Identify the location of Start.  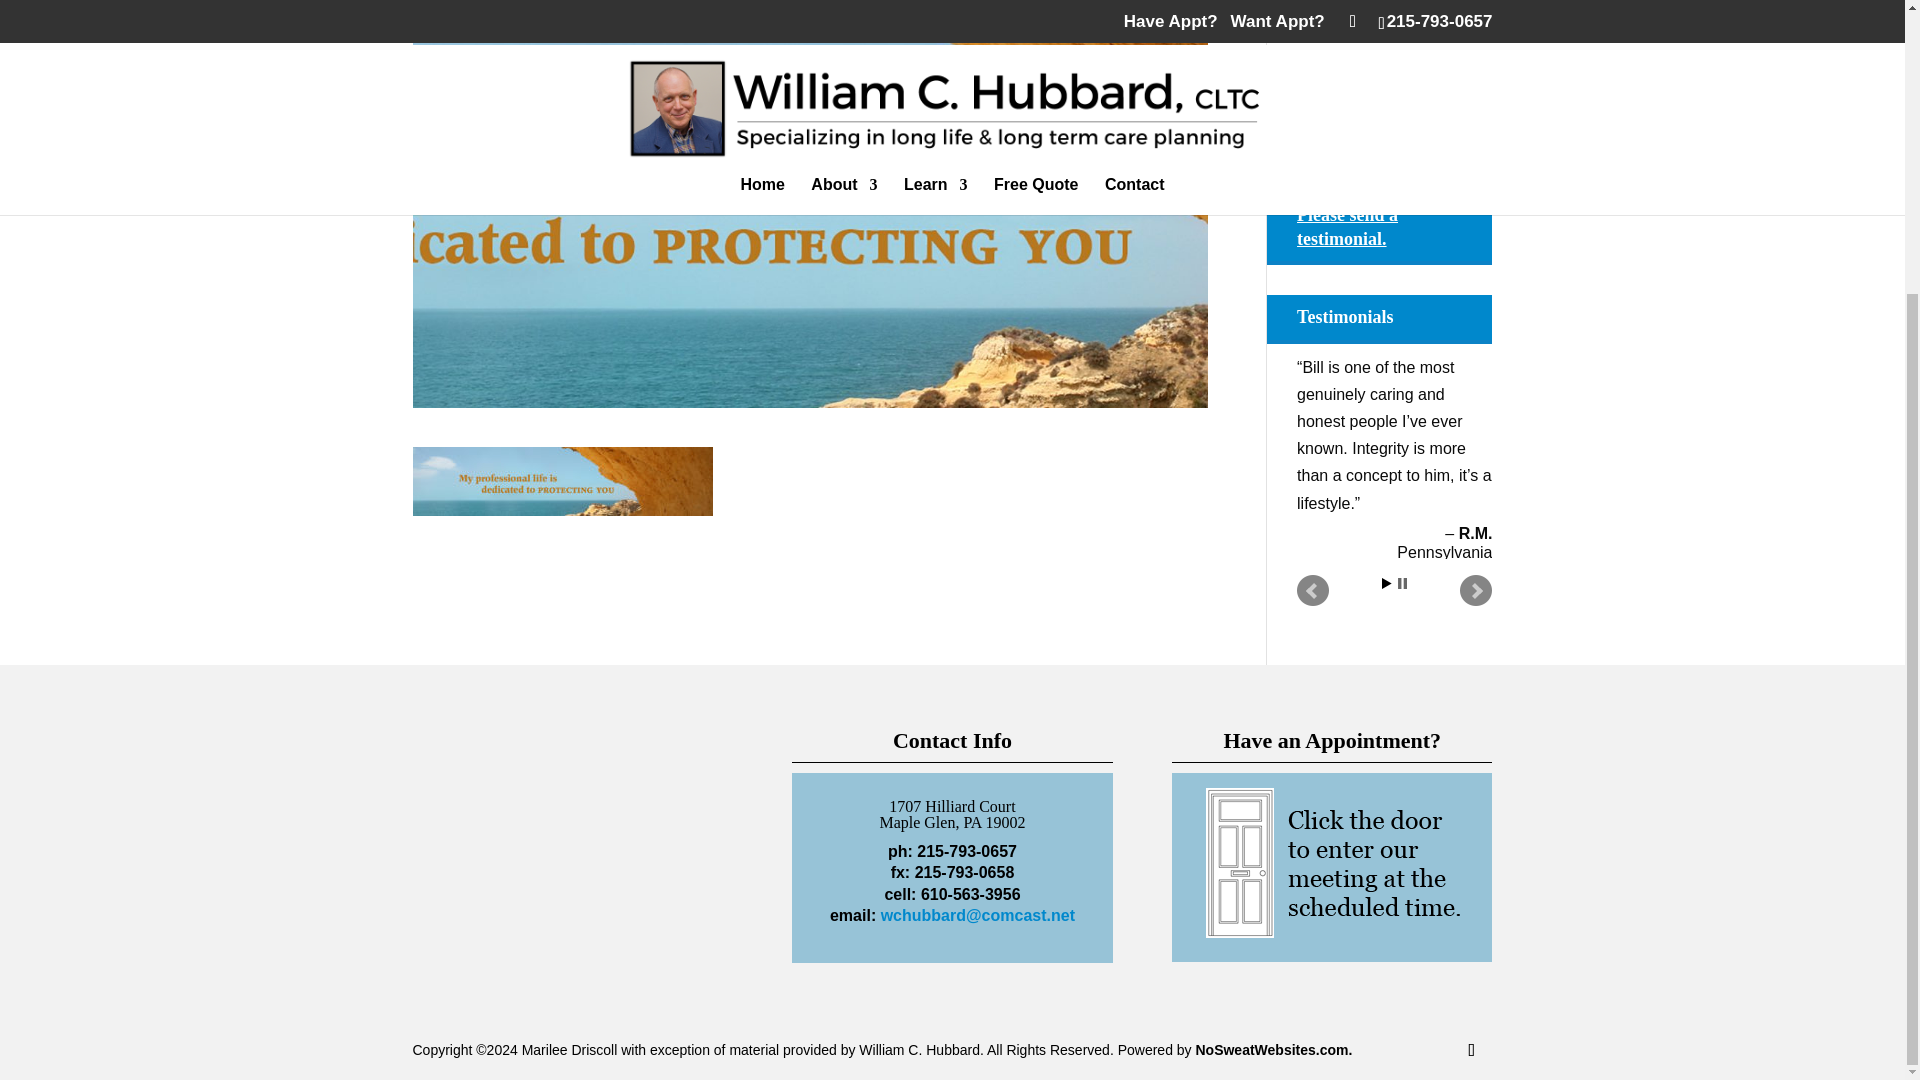
(1387, 582).